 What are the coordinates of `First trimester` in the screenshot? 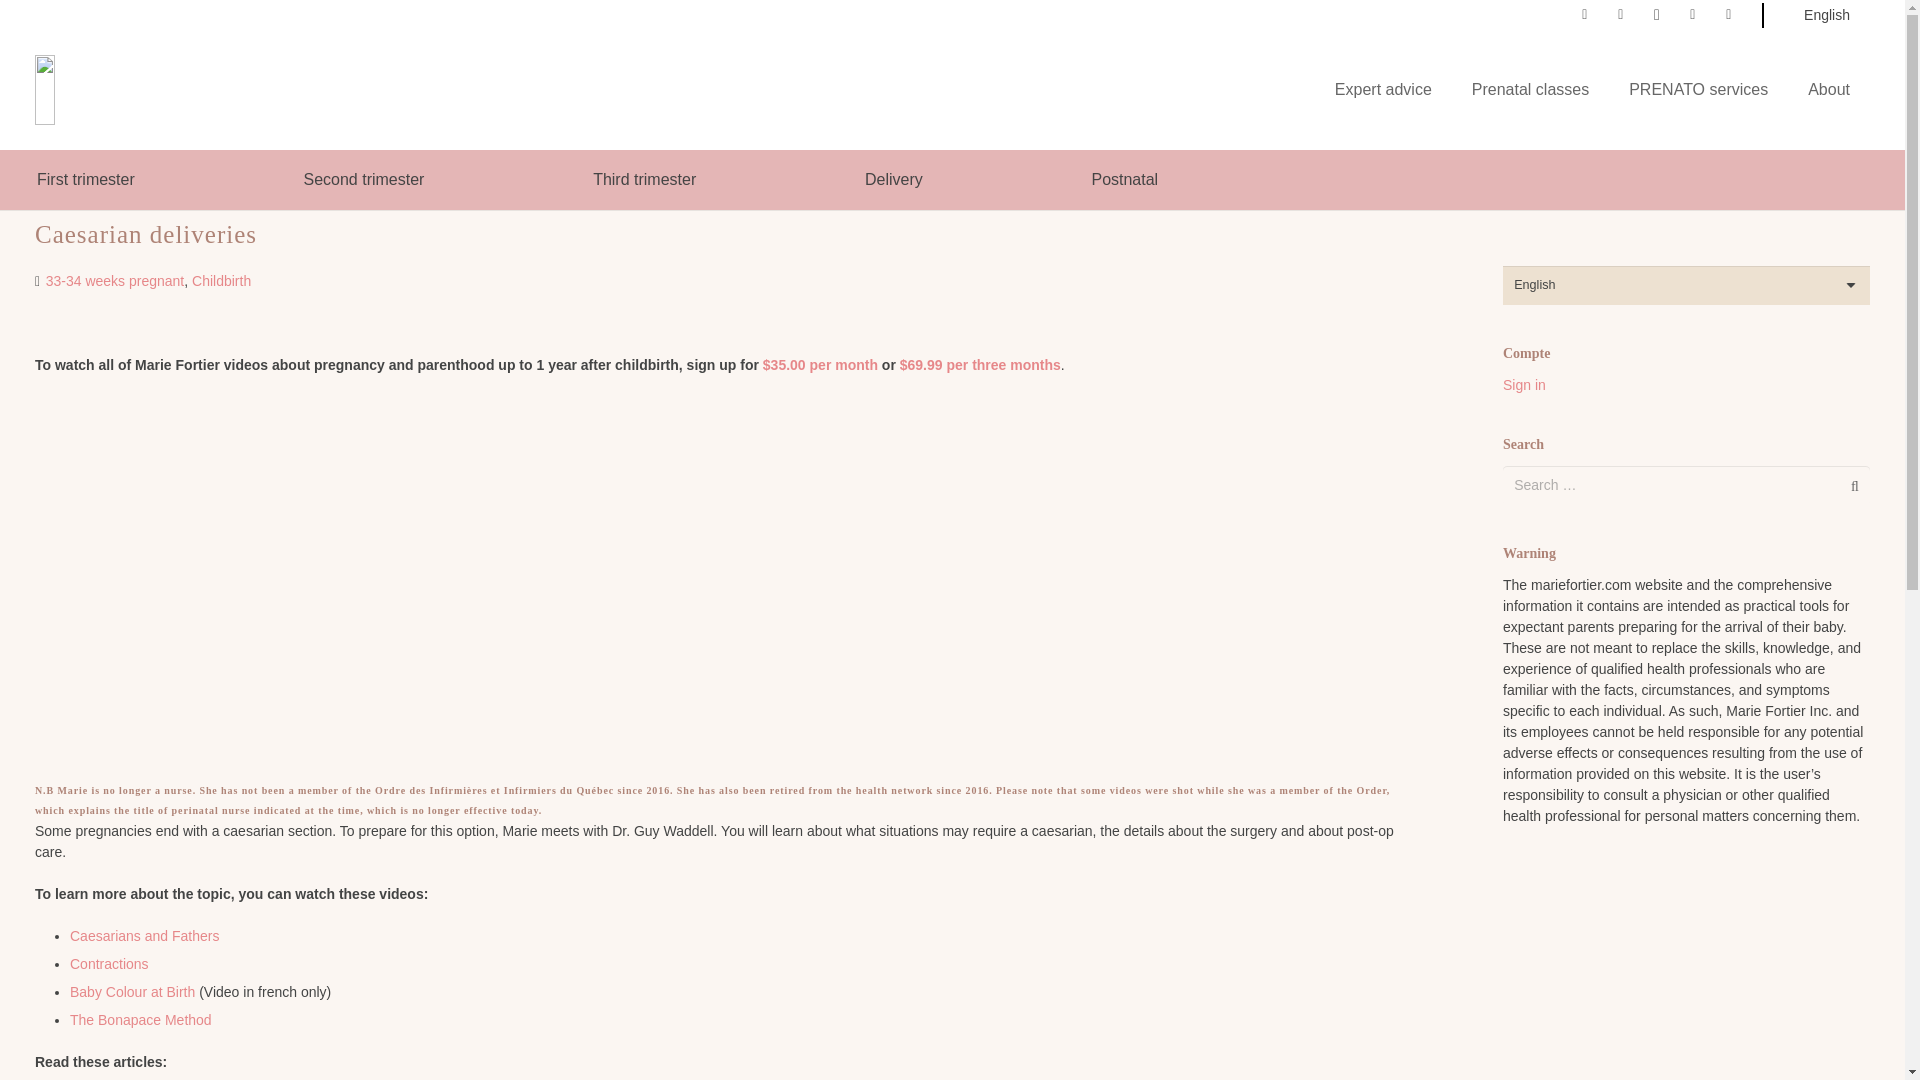 It's located at (85, 180).